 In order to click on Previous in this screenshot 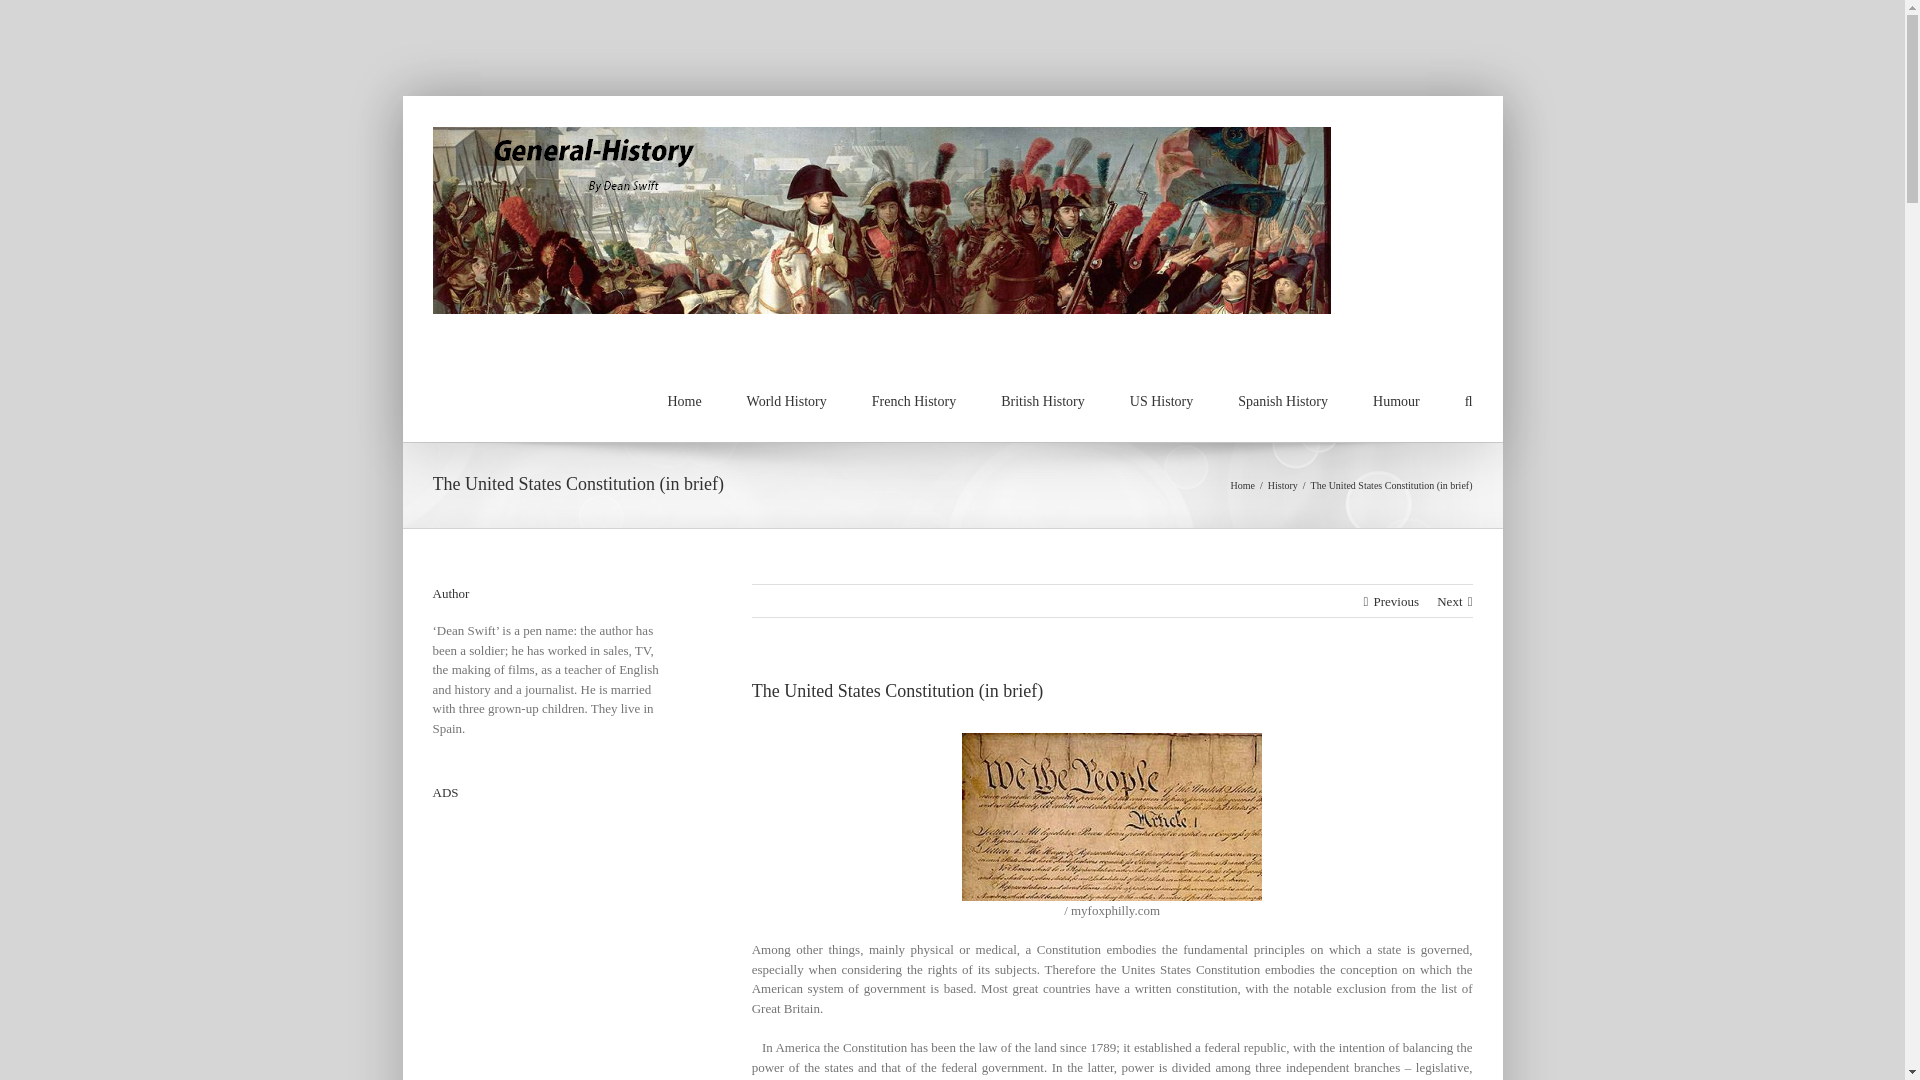, I will do `click(1395, 600)`.